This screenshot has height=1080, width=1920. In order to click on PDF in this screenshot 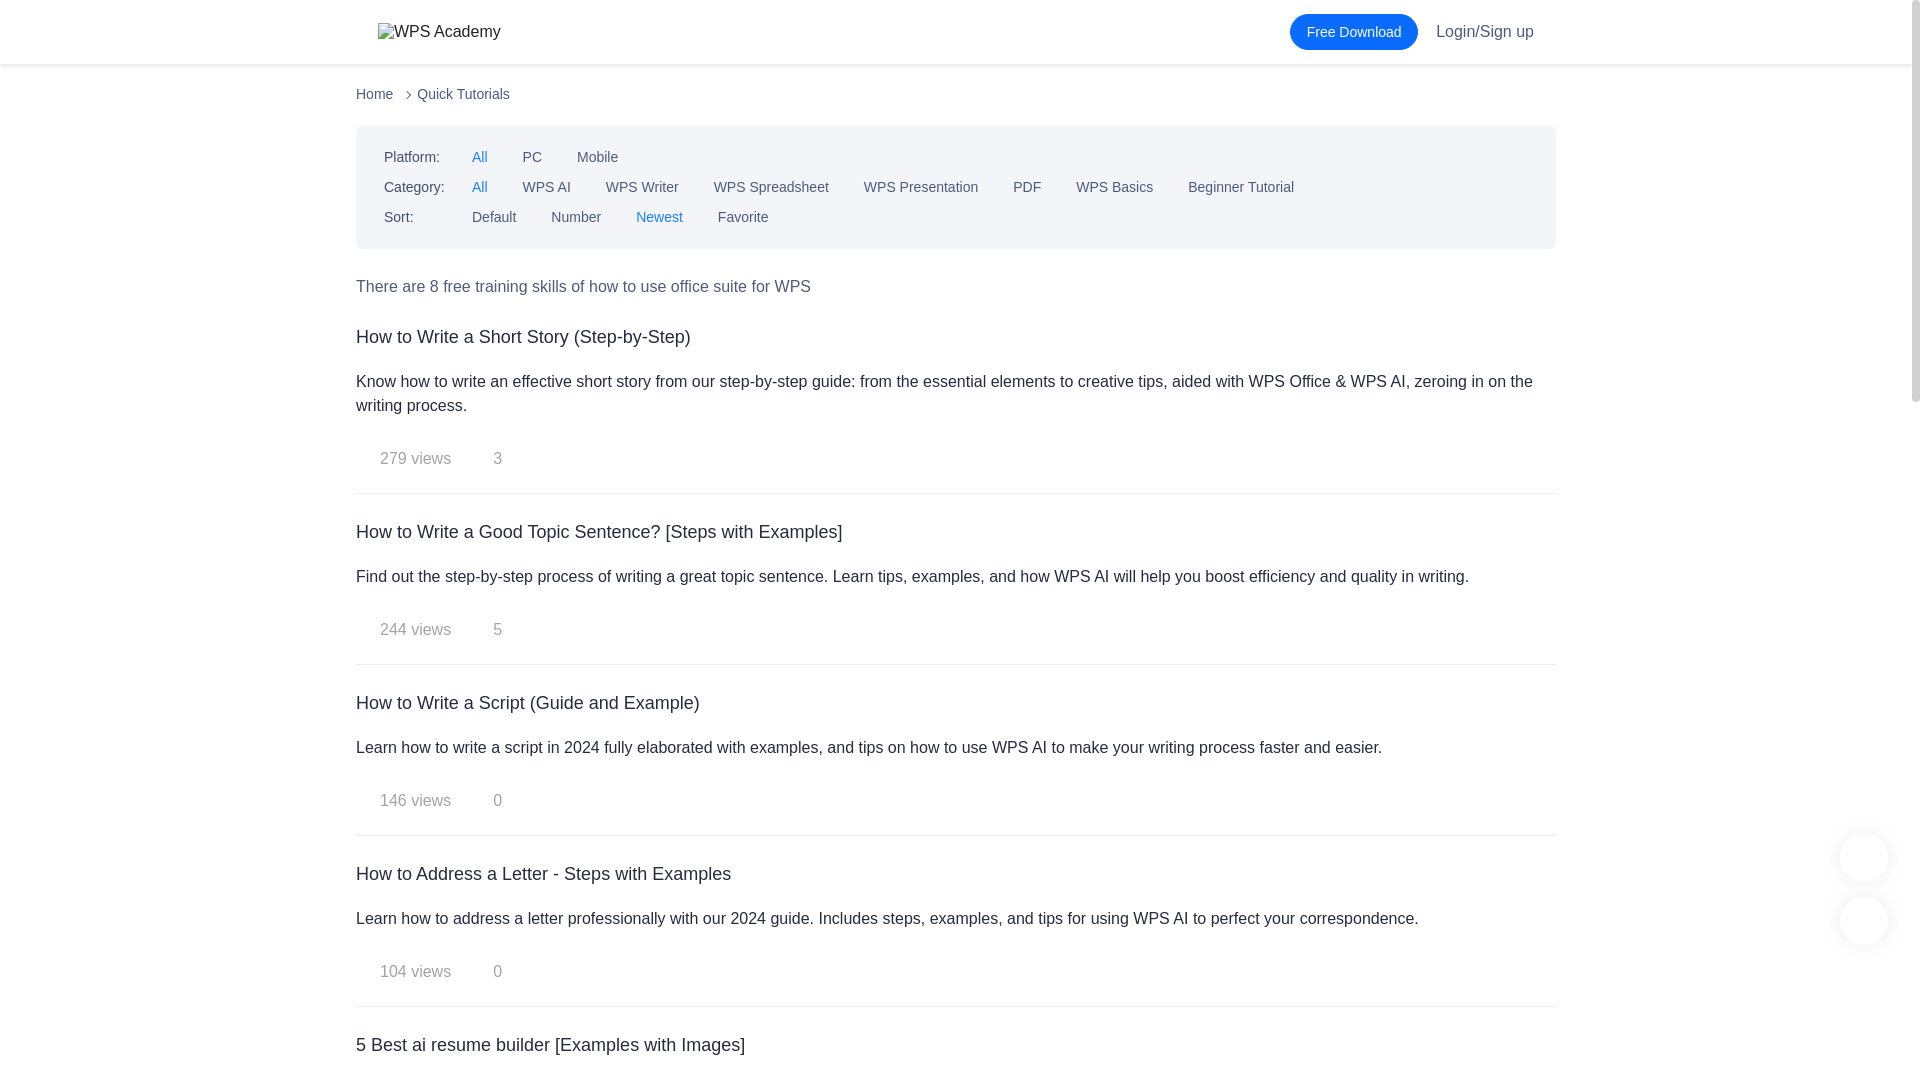, I will do `click(1026, 187)`.